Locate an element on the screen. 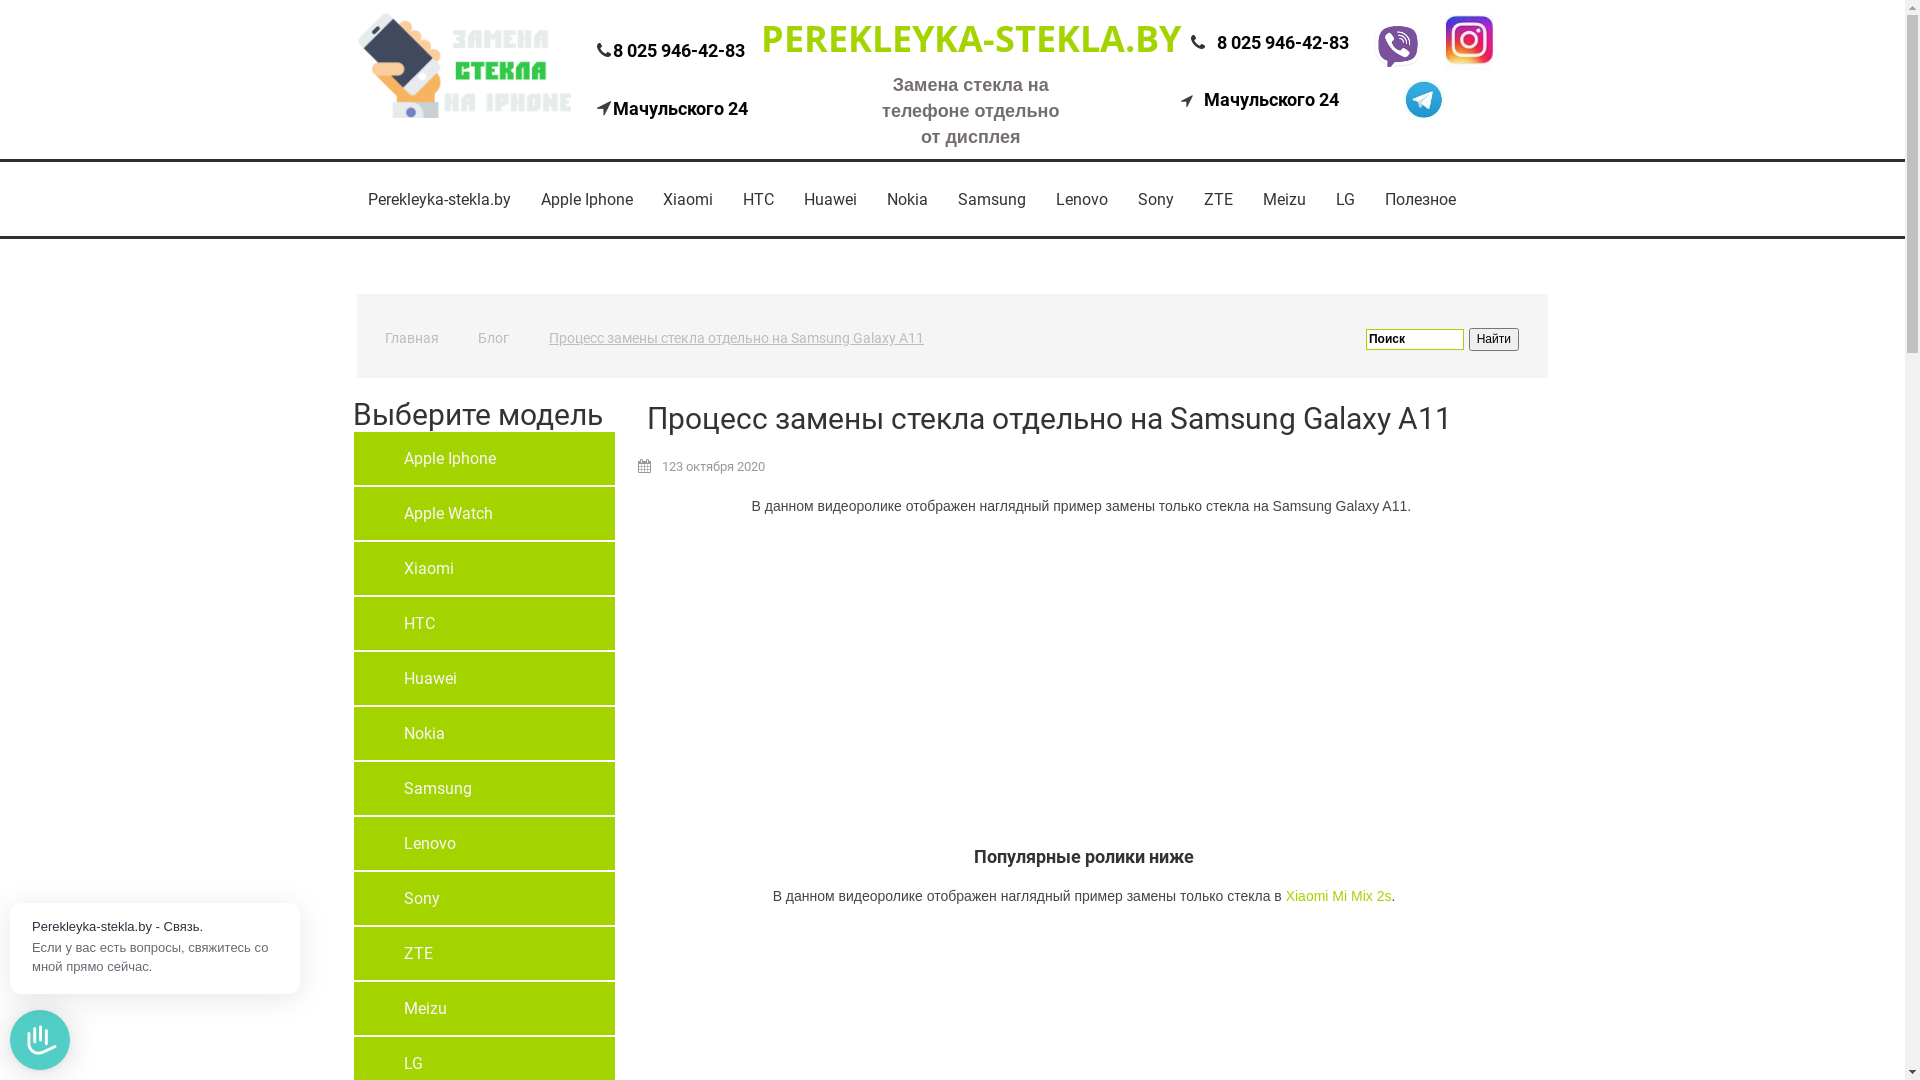  Apple Iphone is located at coordinates (587, 200).